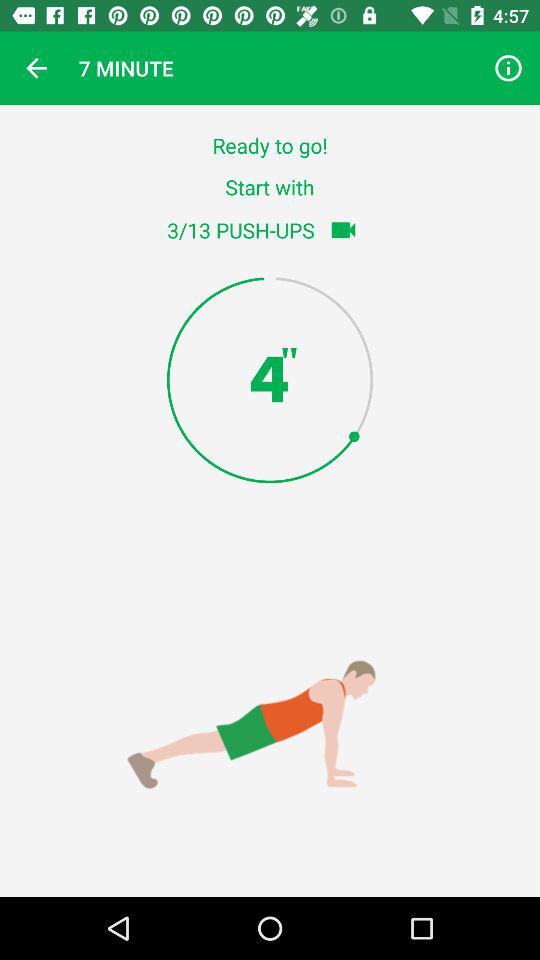 The image size is (540, 960). I want to click on watch video of workout, so click(343, 230).